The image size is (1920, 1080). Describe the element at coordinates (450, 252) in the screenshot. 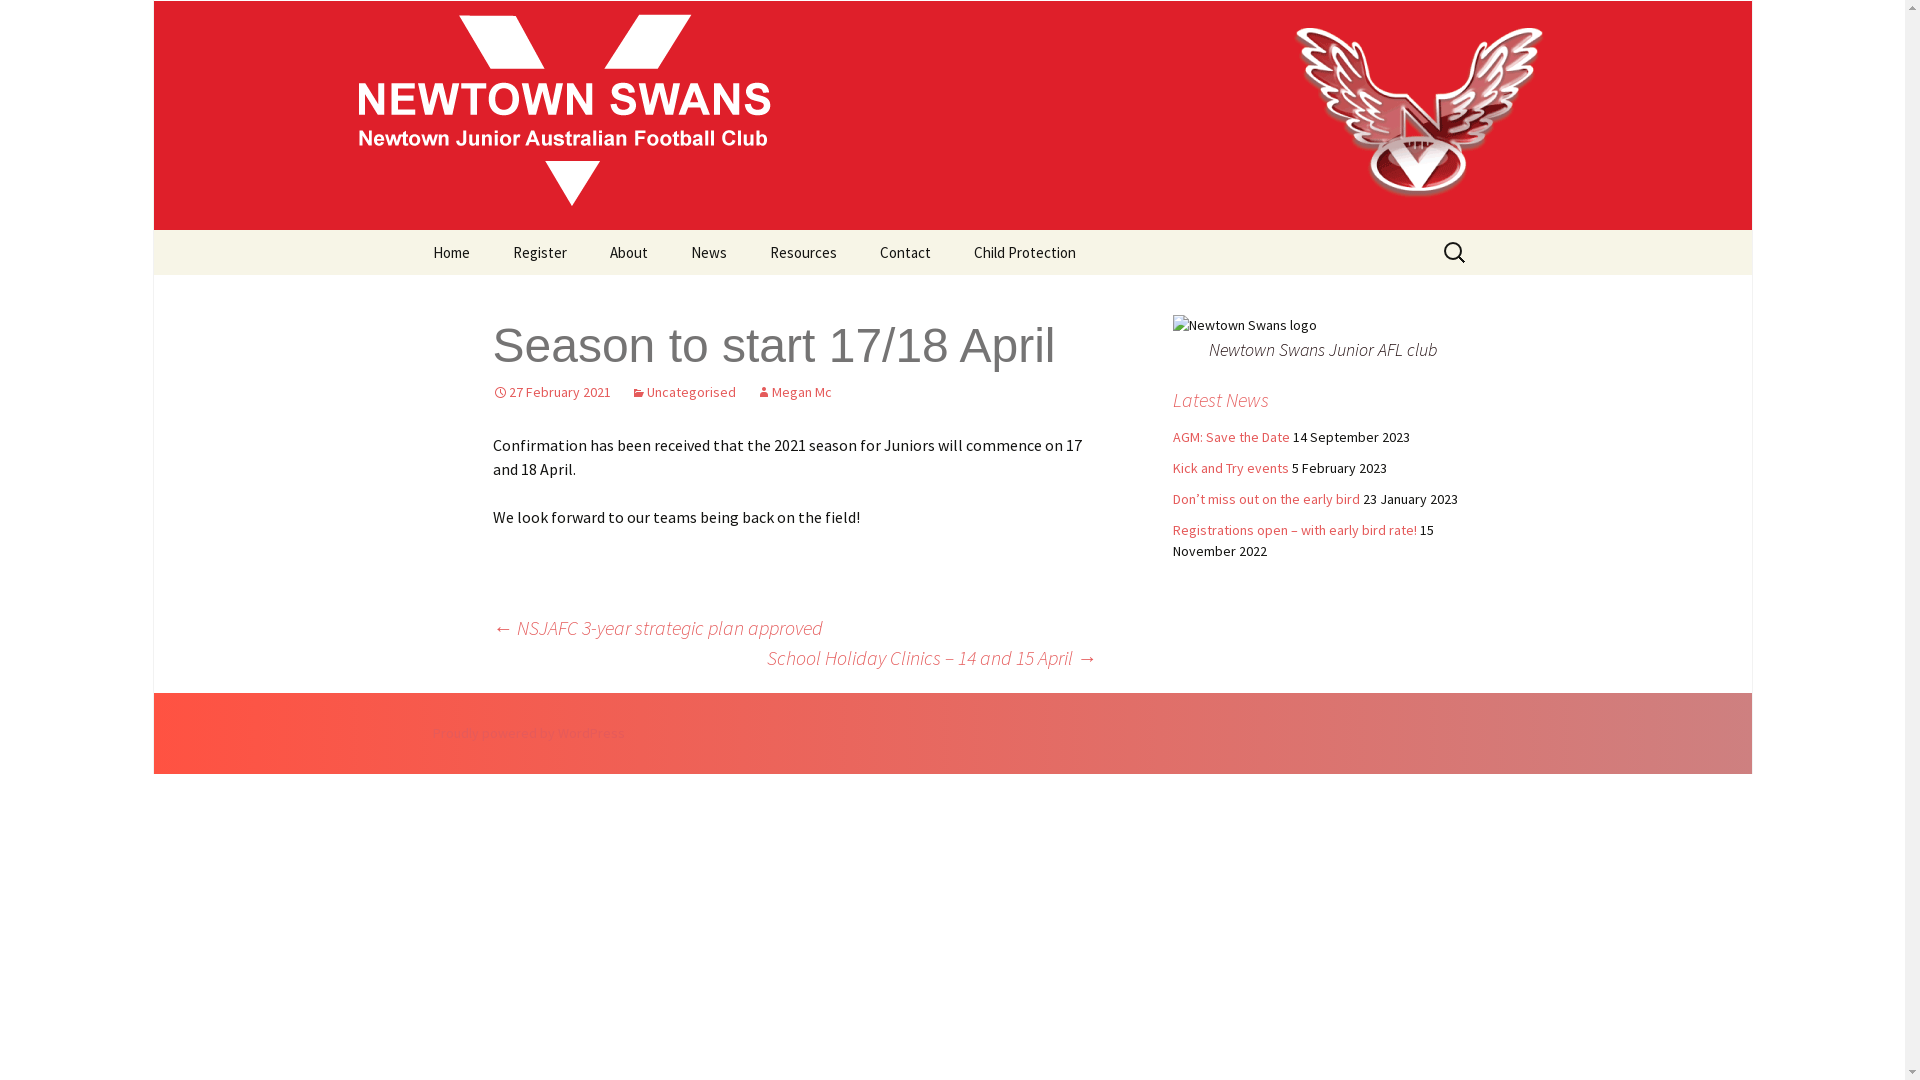

I see `Home` at that location.